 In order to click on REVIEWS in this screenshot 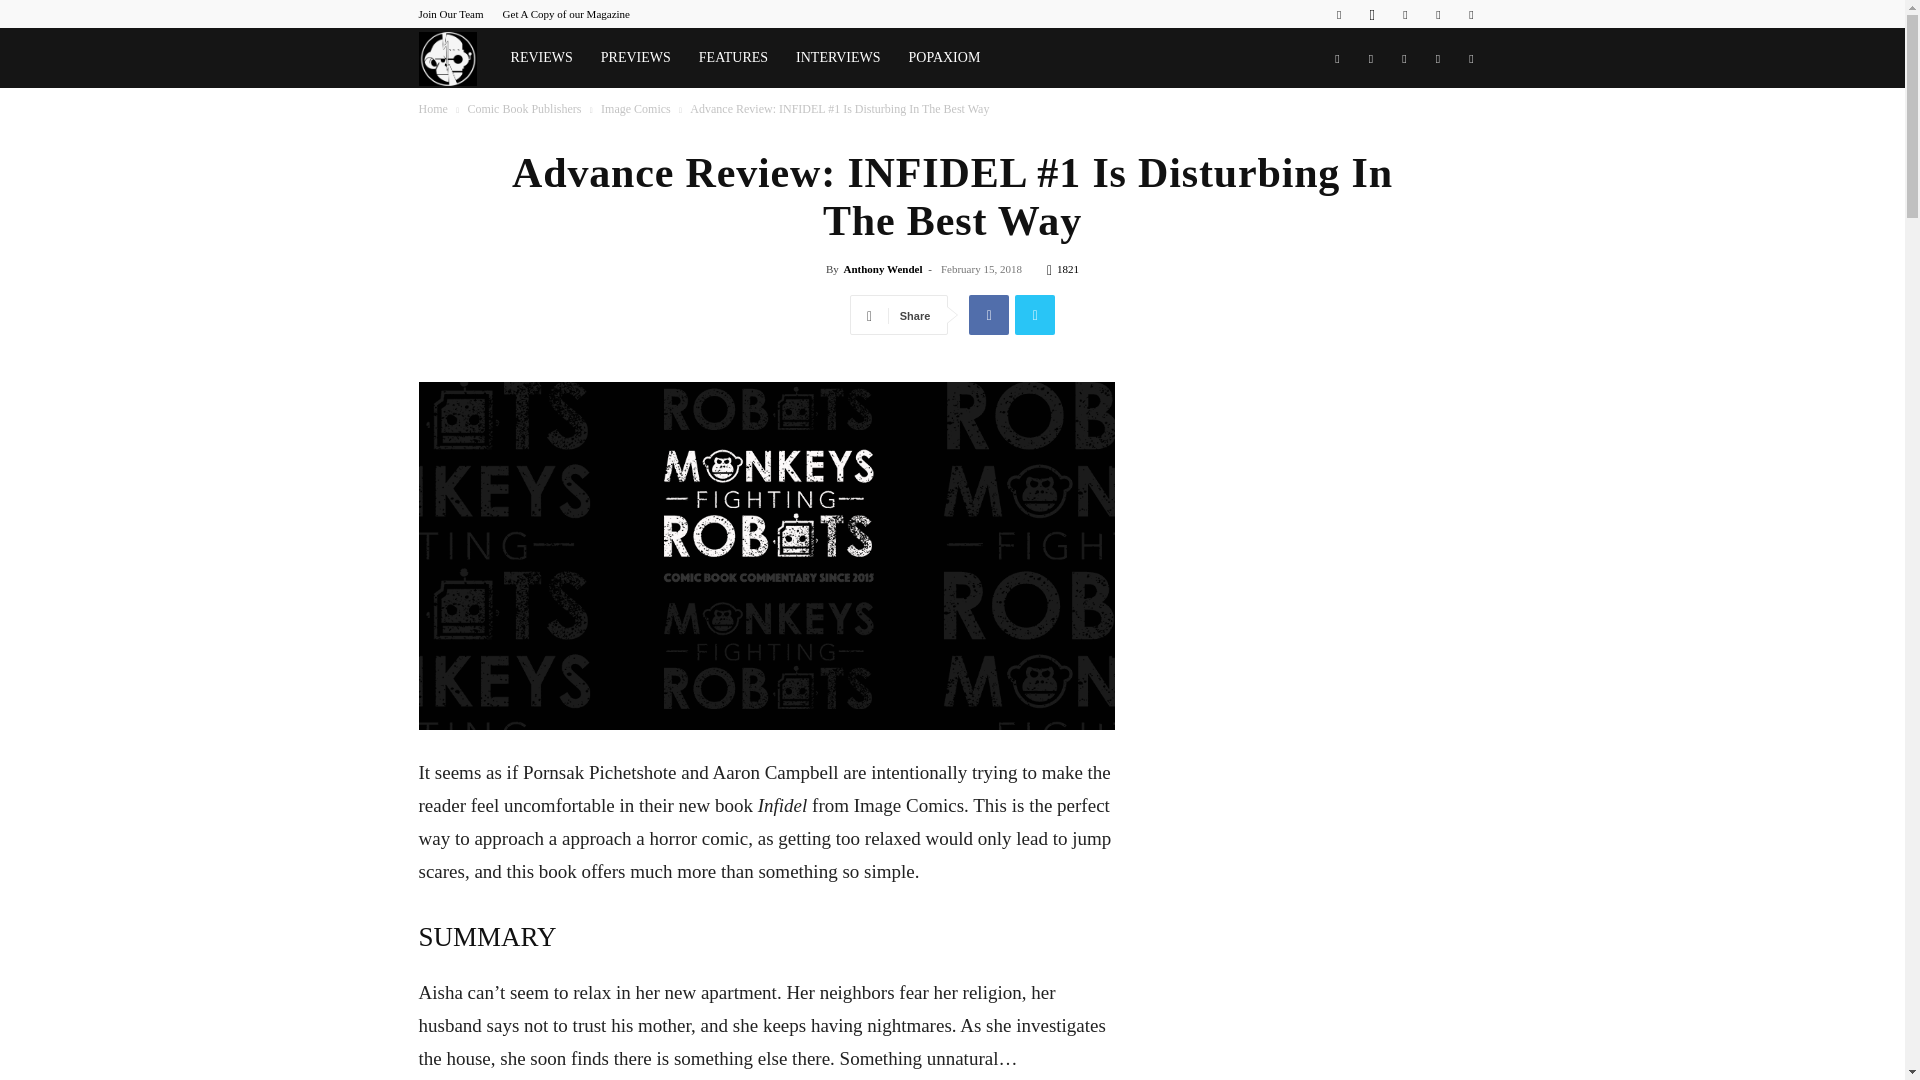, I will do `click(542, 58)`.